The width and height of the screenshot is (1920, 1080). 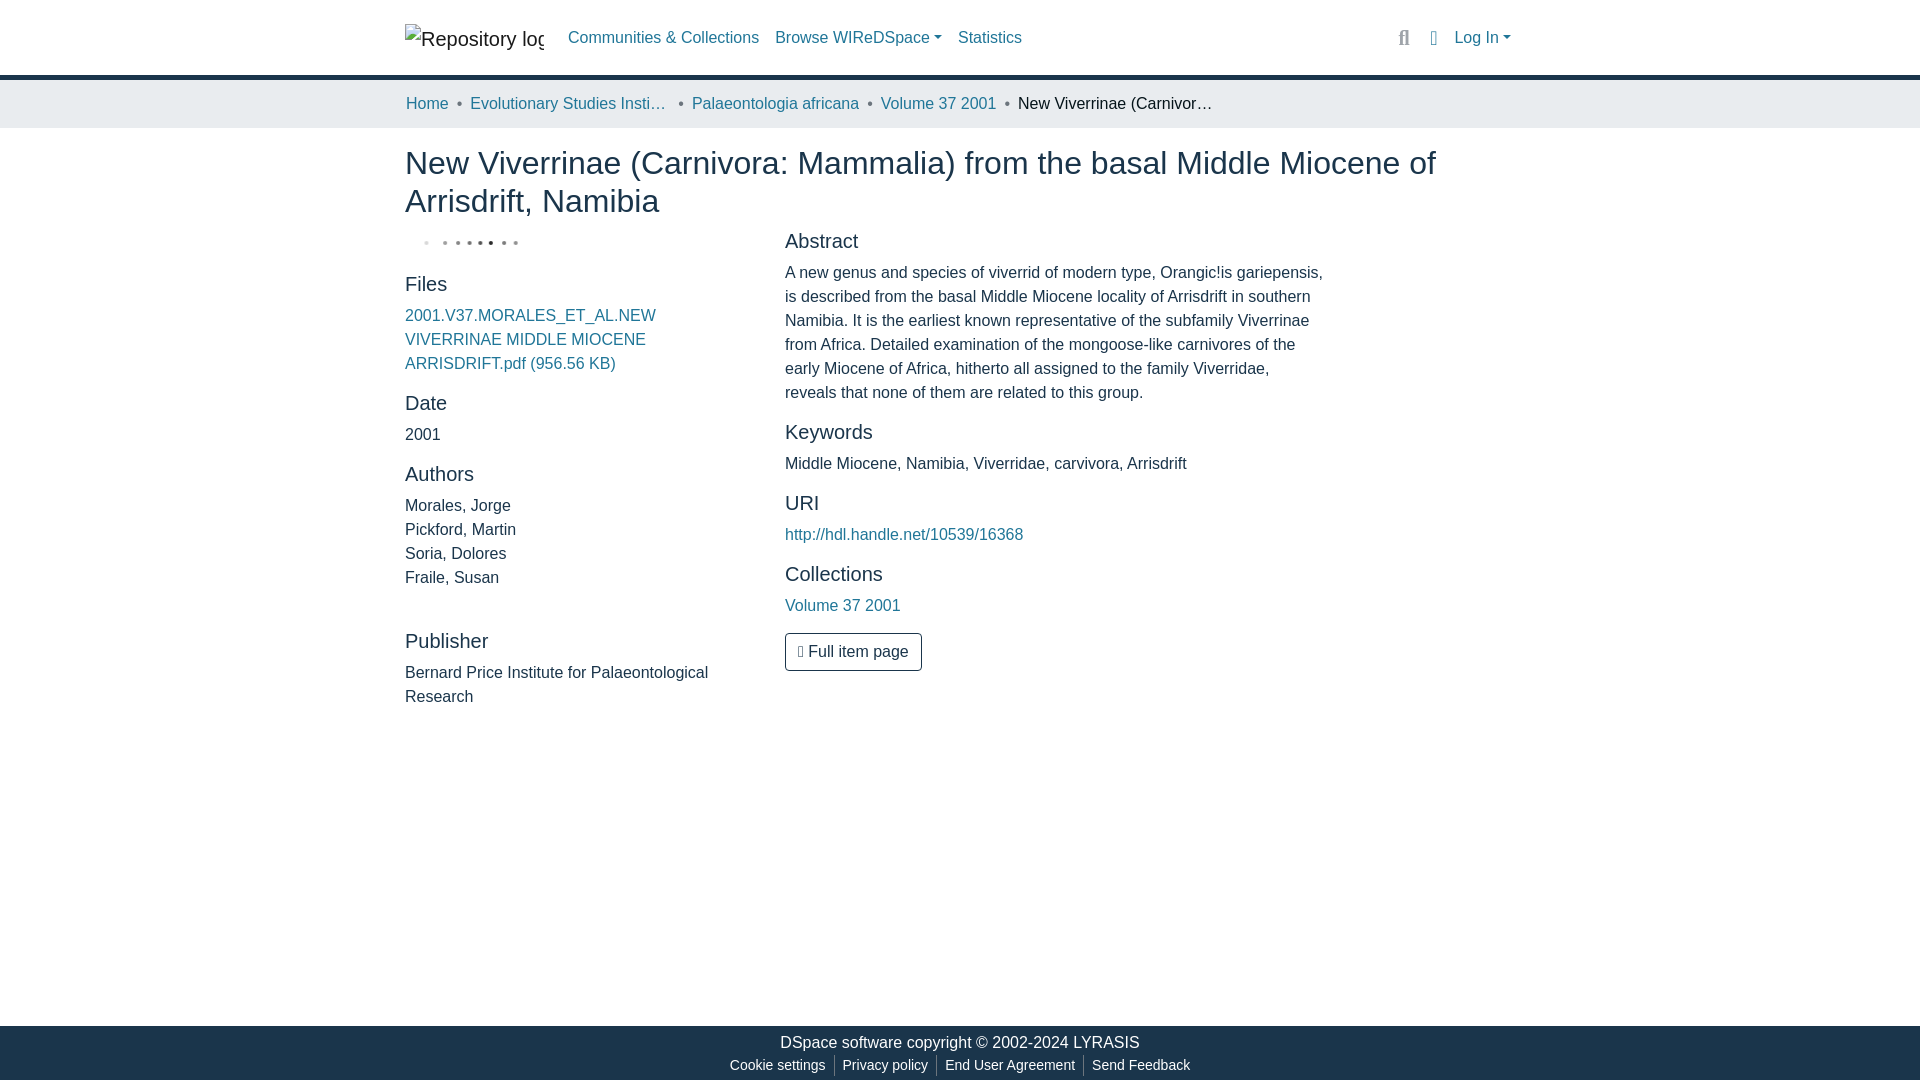 What do you see at coordinates (1432, 37) in the screenshot?
I see `Language switch` at bounding box center [1432, 37].